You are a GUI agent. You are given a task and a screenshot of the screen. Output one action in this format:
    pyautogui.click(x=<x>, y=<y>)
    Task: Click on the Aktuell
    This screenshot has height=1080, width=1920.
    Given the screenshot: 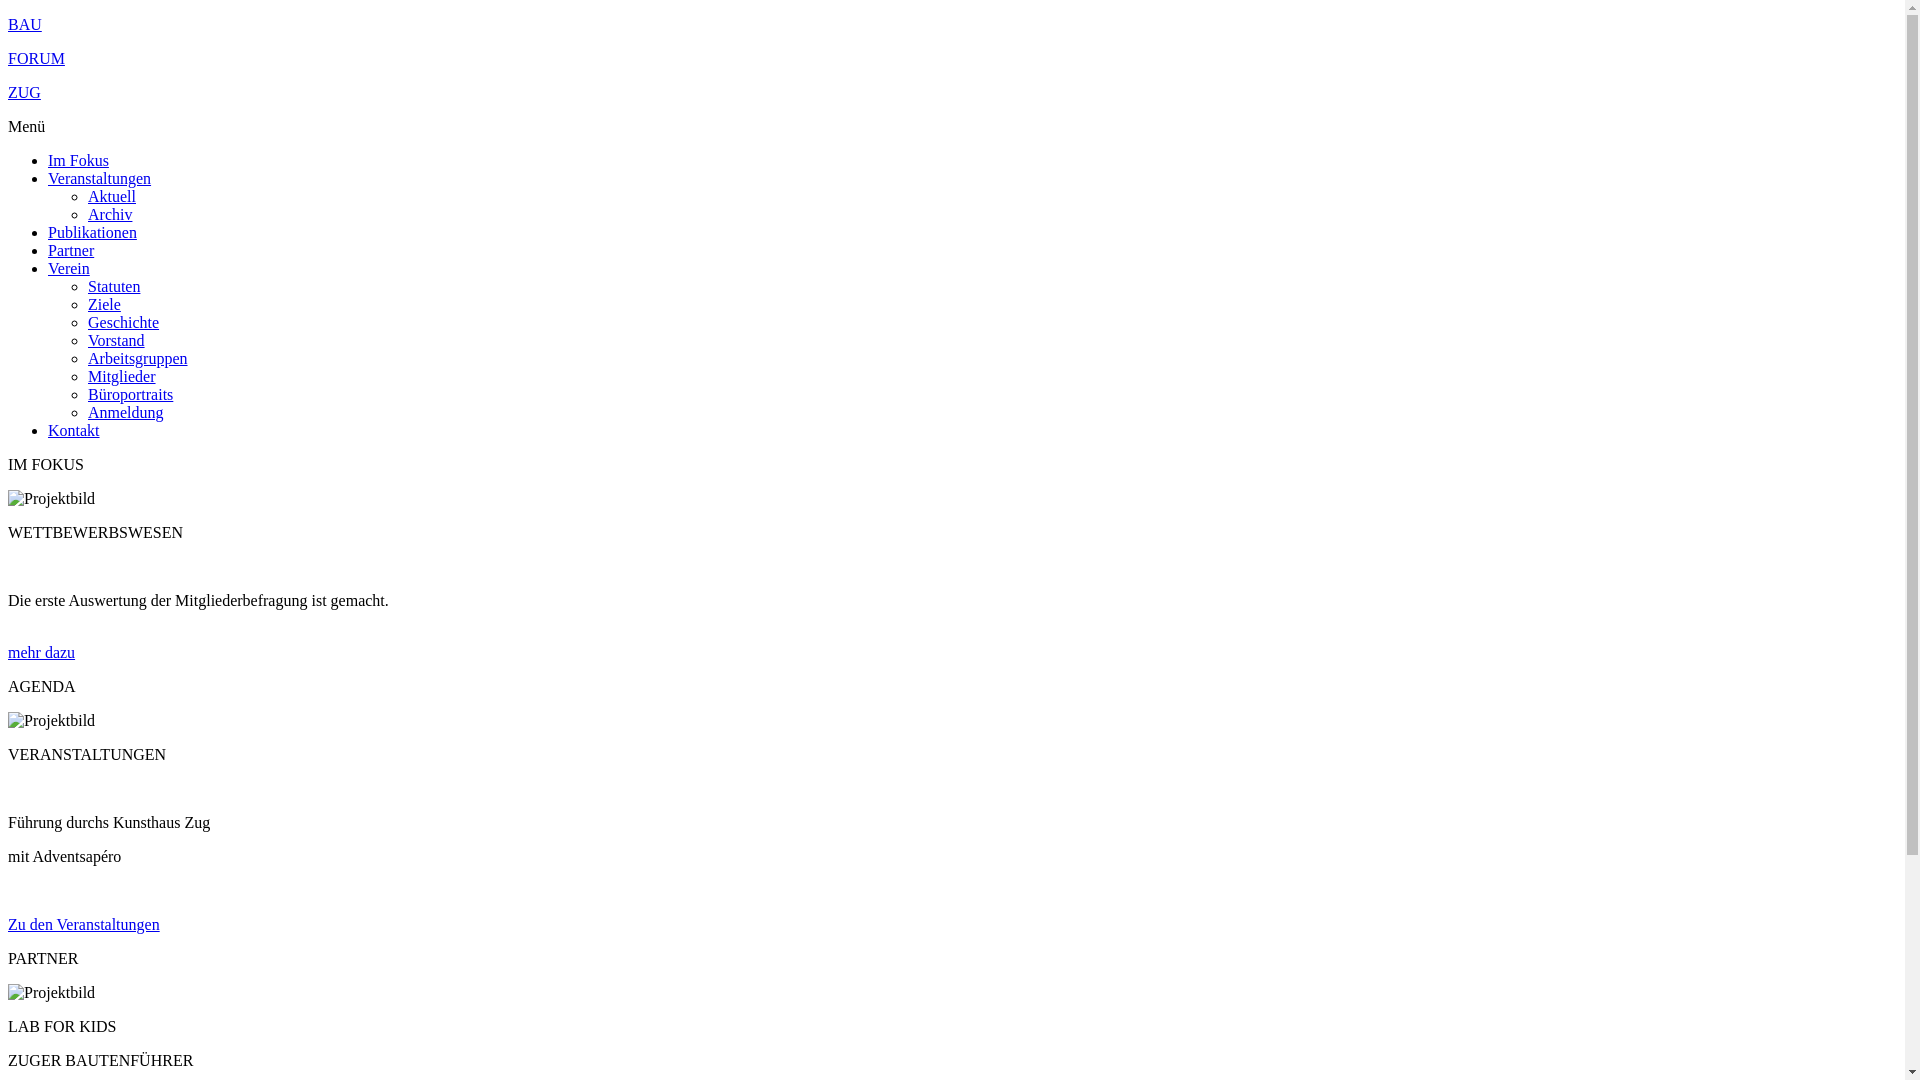 What is the action you would take?
    pyautogui.click(x=112, y=196)
    